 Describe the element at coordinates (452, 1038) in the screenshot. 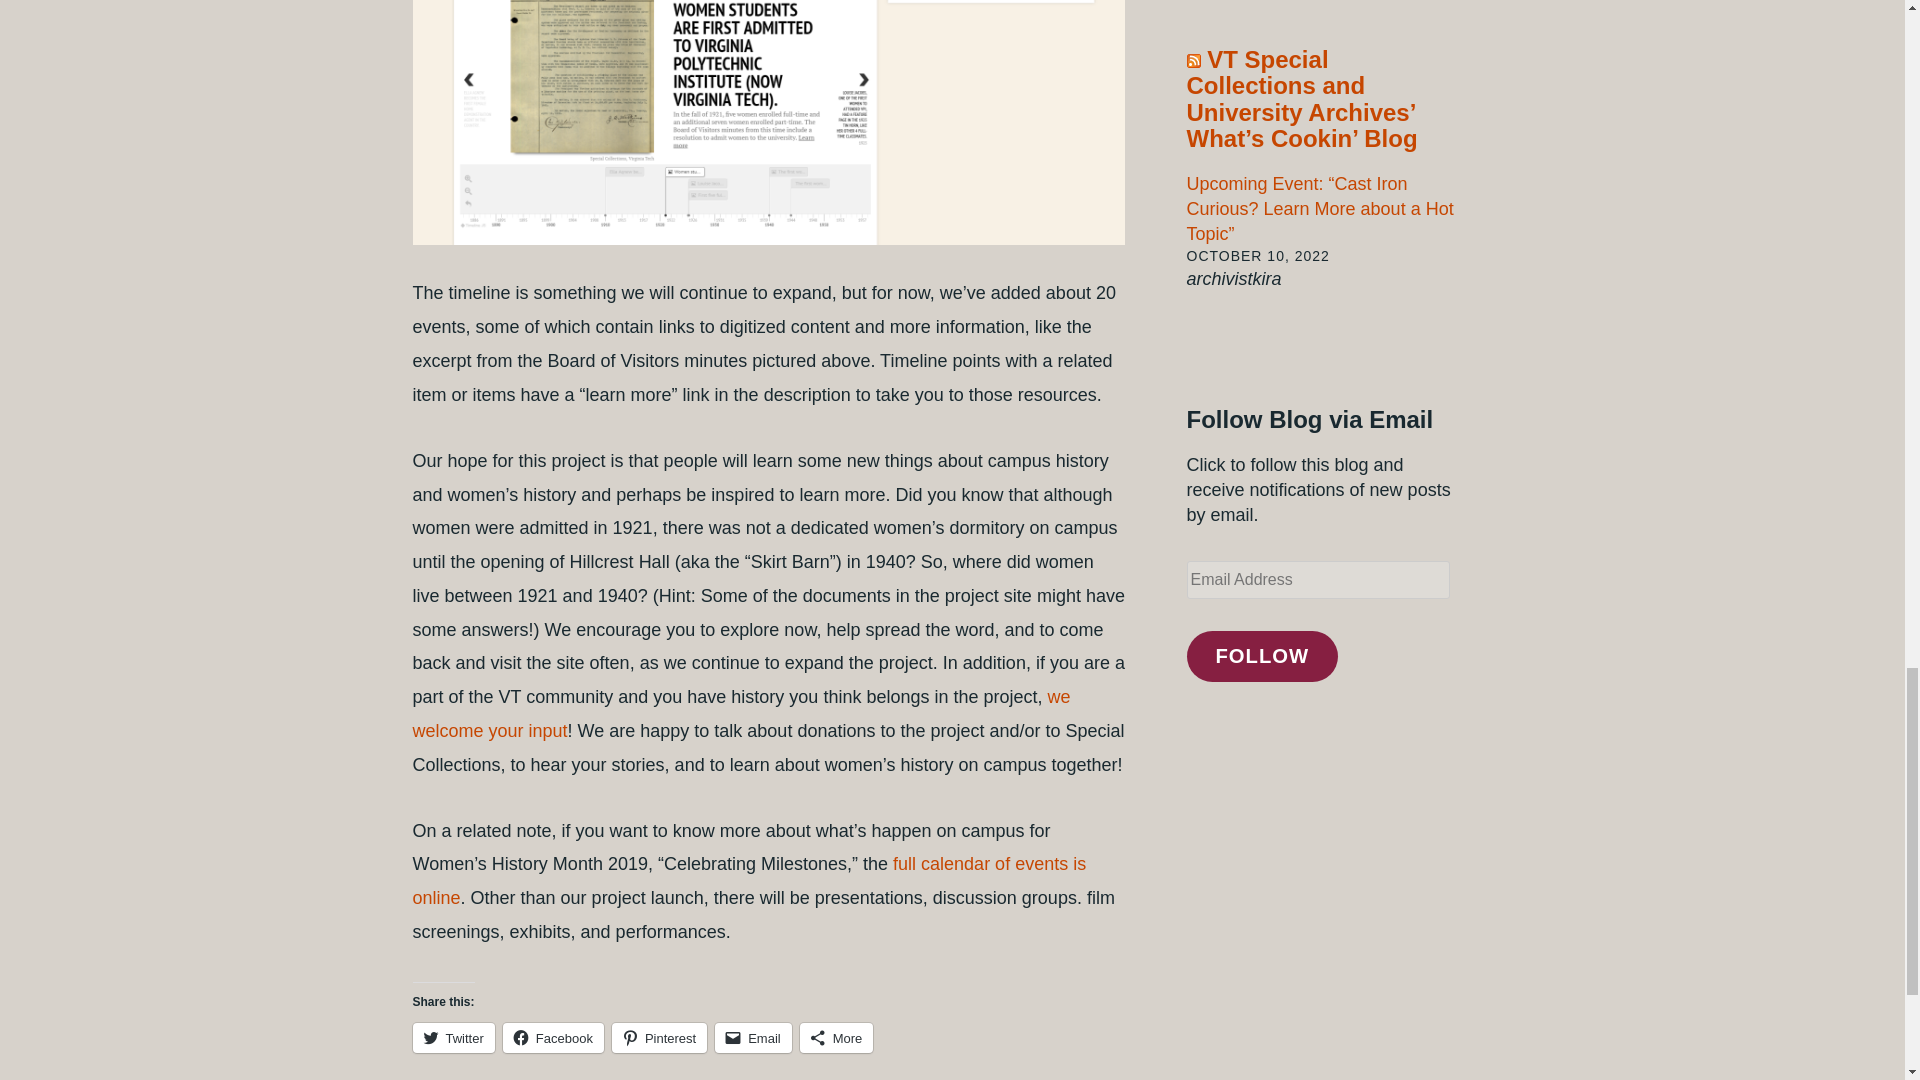

I see `Twitter` at that location.